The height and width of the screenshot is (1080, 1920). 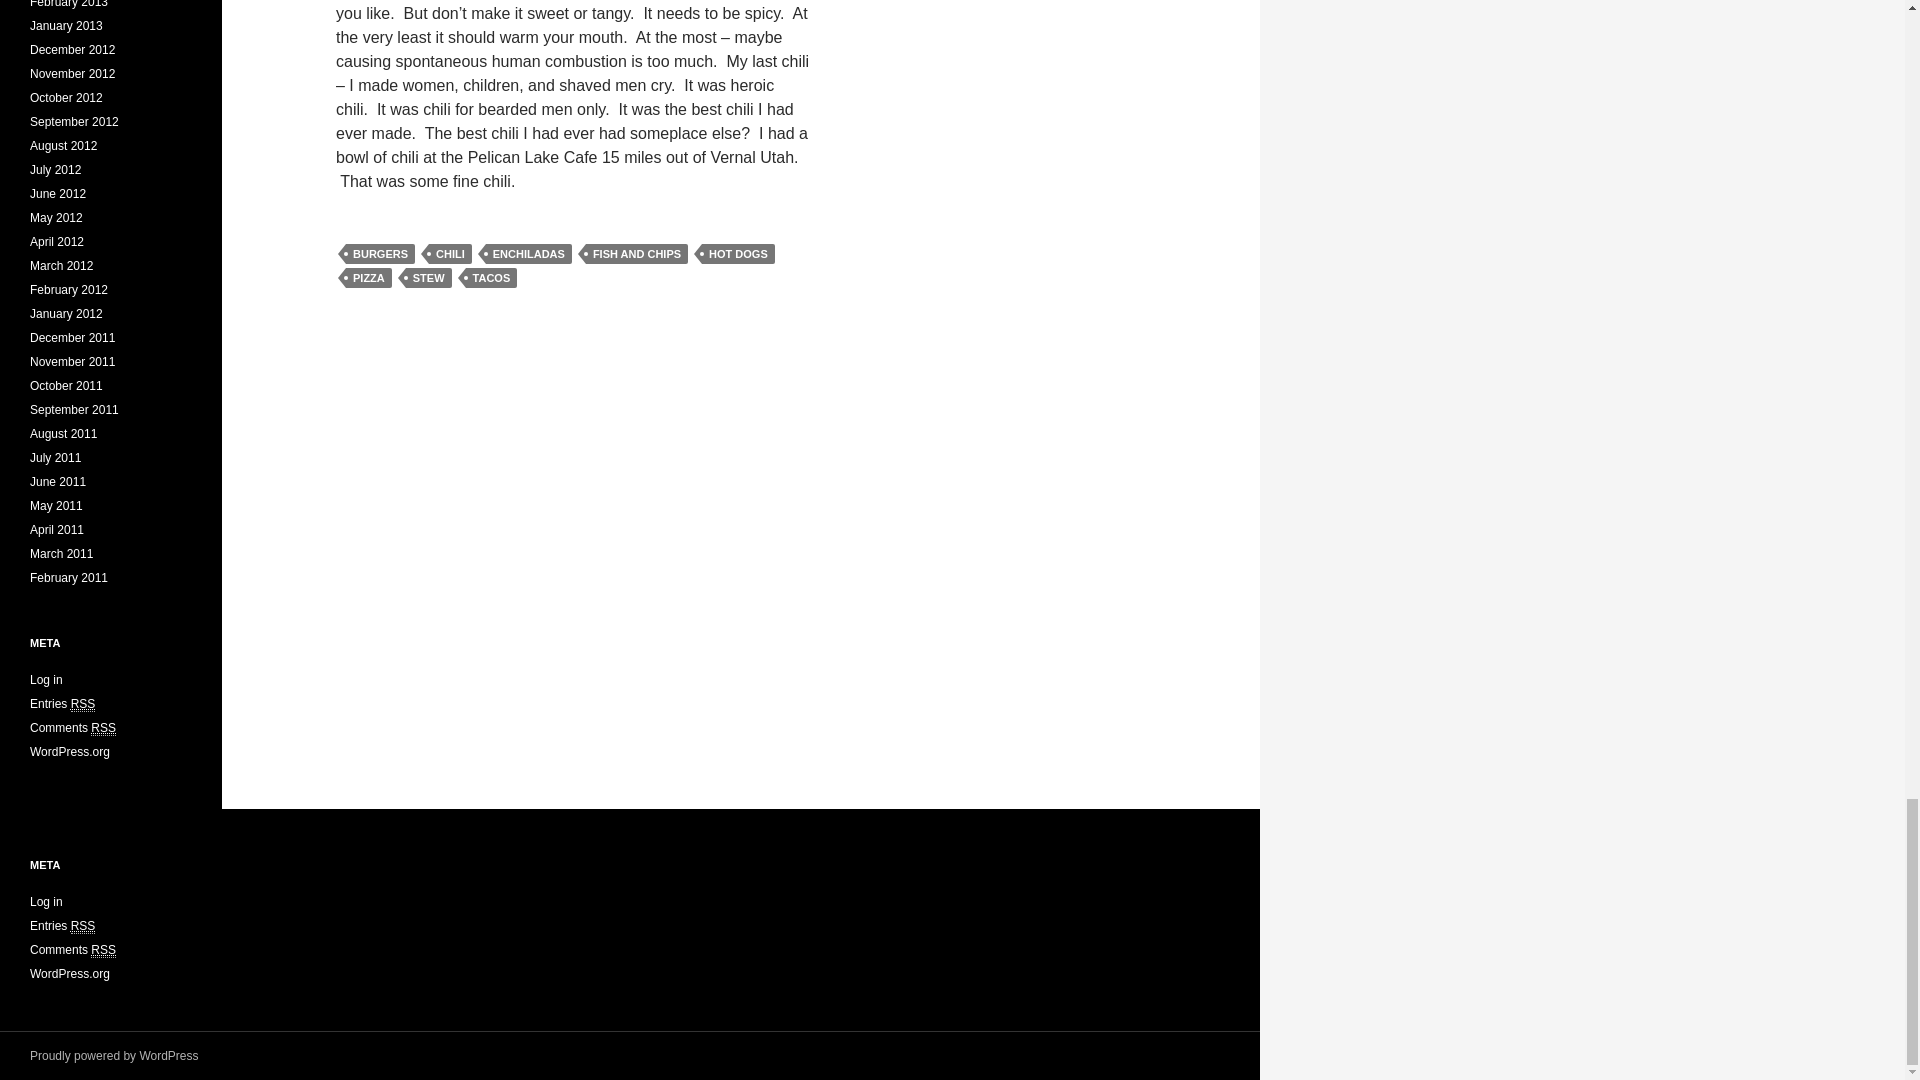 What do you see at coordinates (428, 278) in the screenshot?
I see `STEW` at bounding box center [428, 278].